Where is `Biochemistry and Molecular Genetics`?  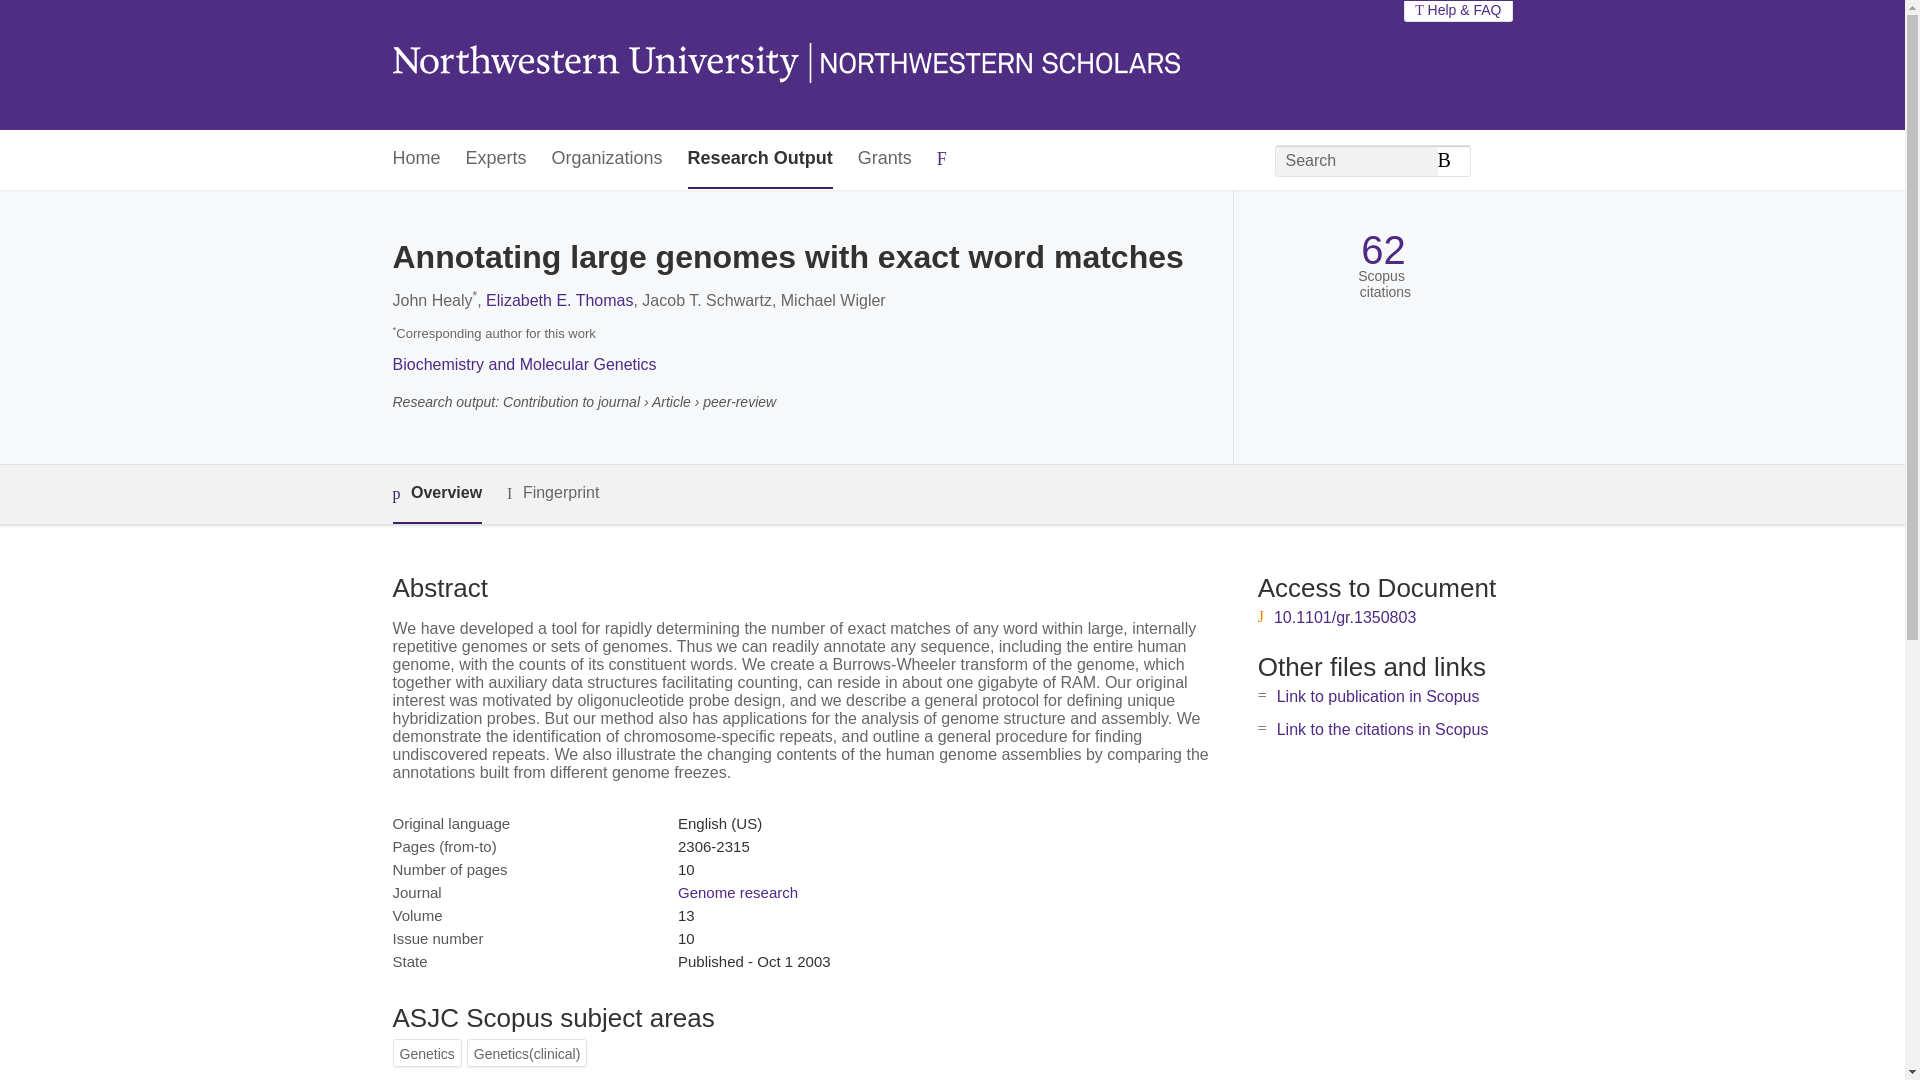
Biochemistry and Molecular Genetics is located at coordinates (524, 364).